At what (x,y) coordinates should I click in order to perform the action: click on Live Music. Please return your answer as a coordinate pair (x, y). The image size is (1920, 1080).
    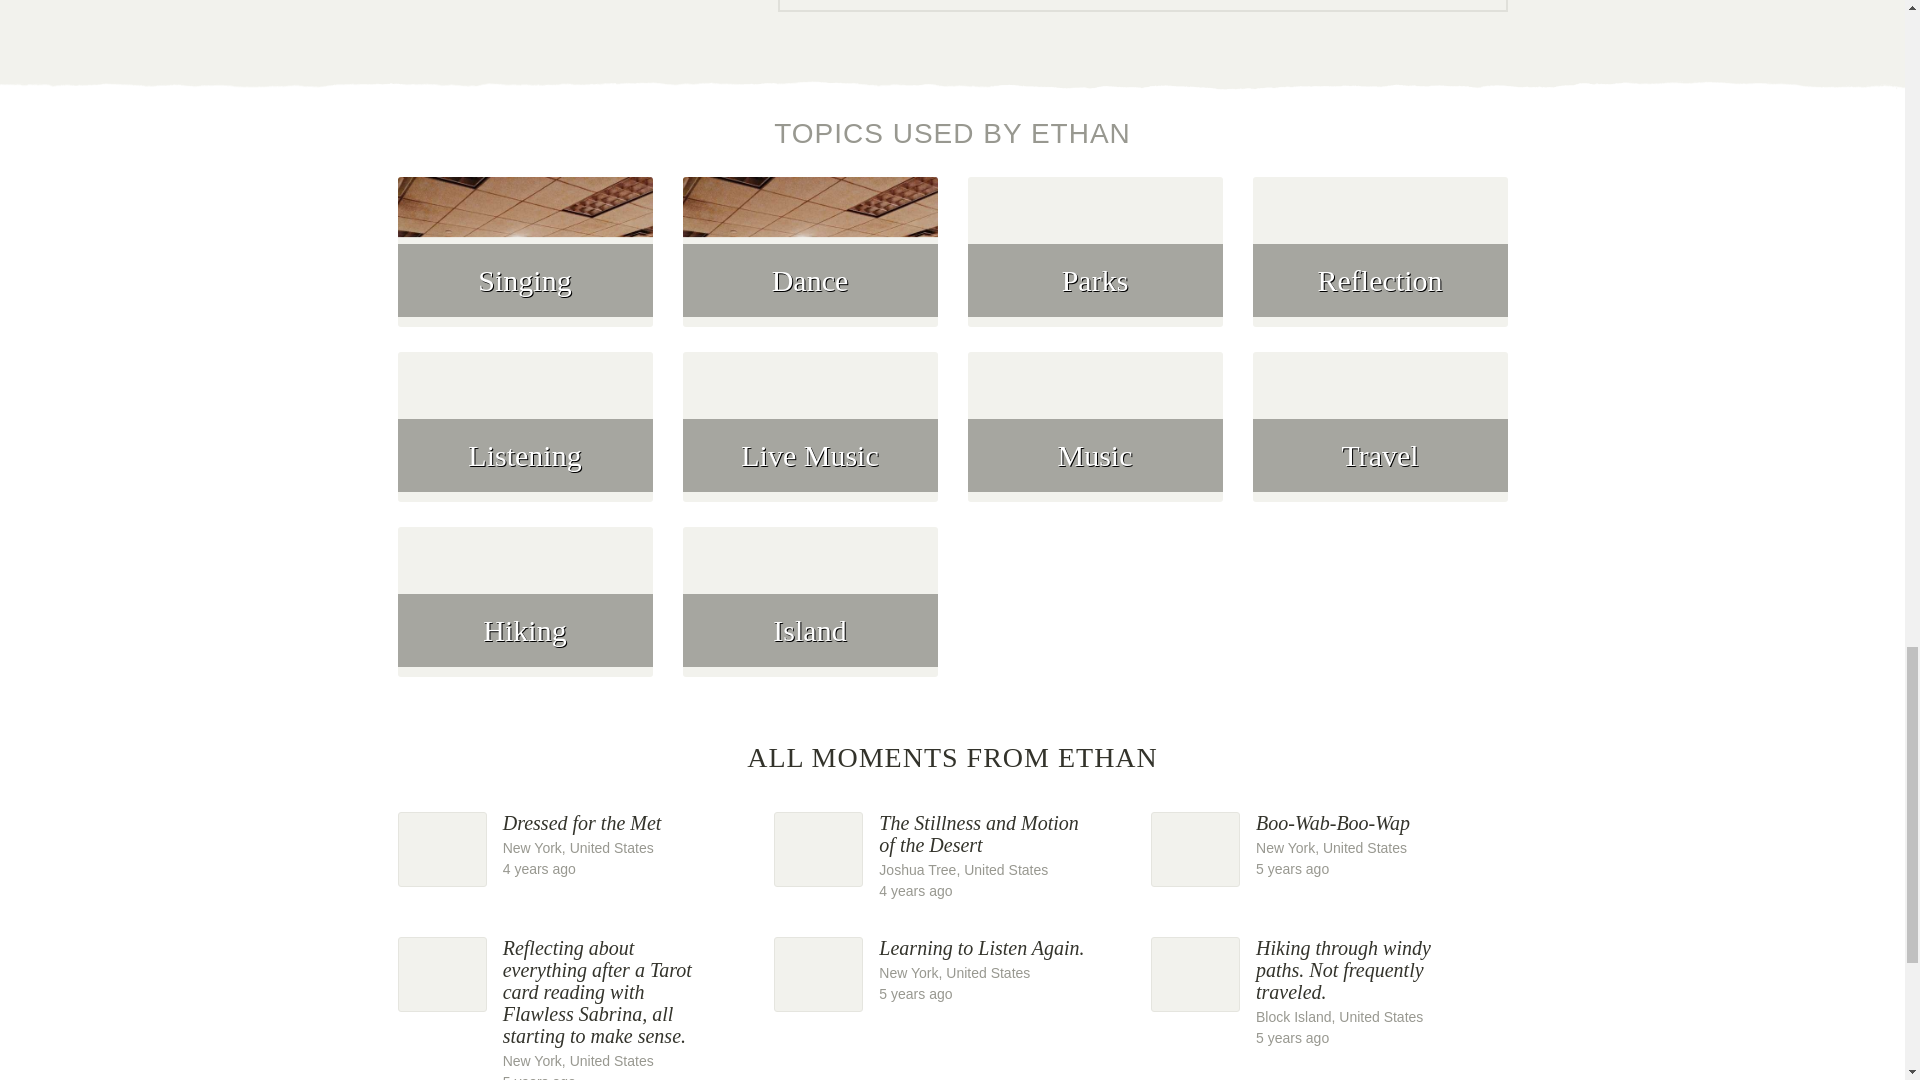
    Looking at the image, I should click on (810, 440).